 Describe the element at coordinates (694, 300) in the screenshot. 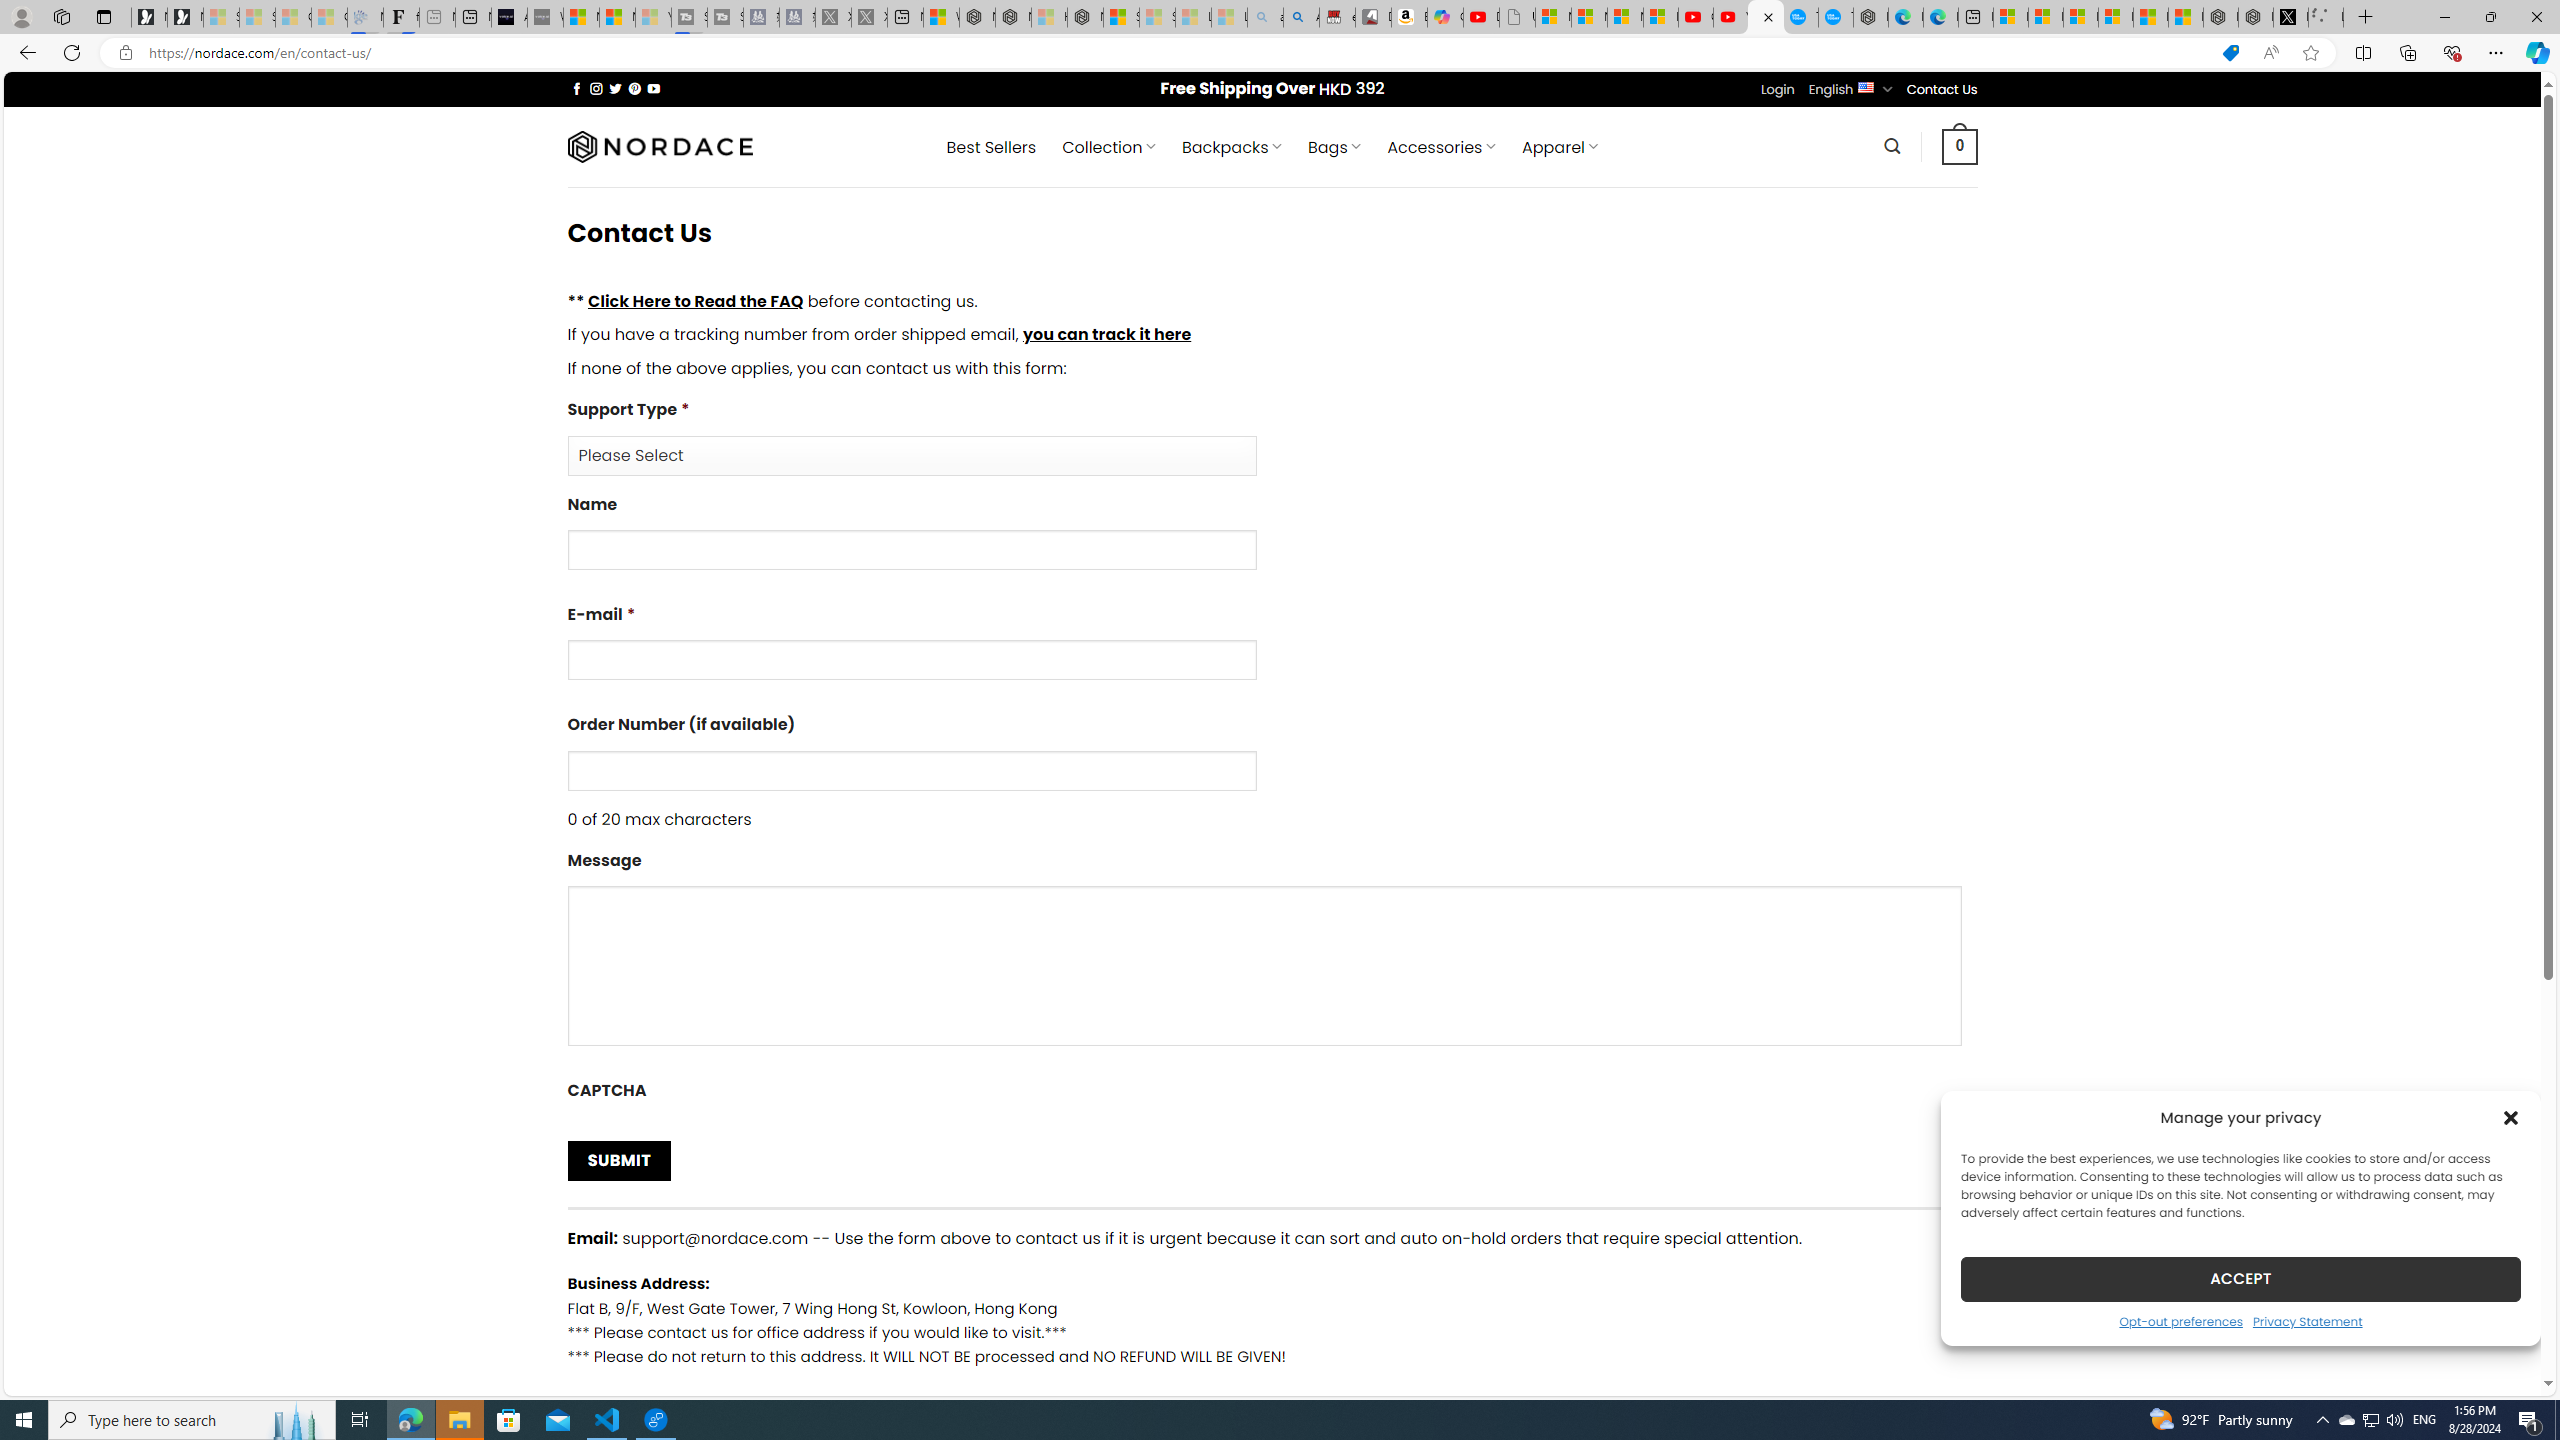

I see `Click Here to Read the FAQ` at that location.